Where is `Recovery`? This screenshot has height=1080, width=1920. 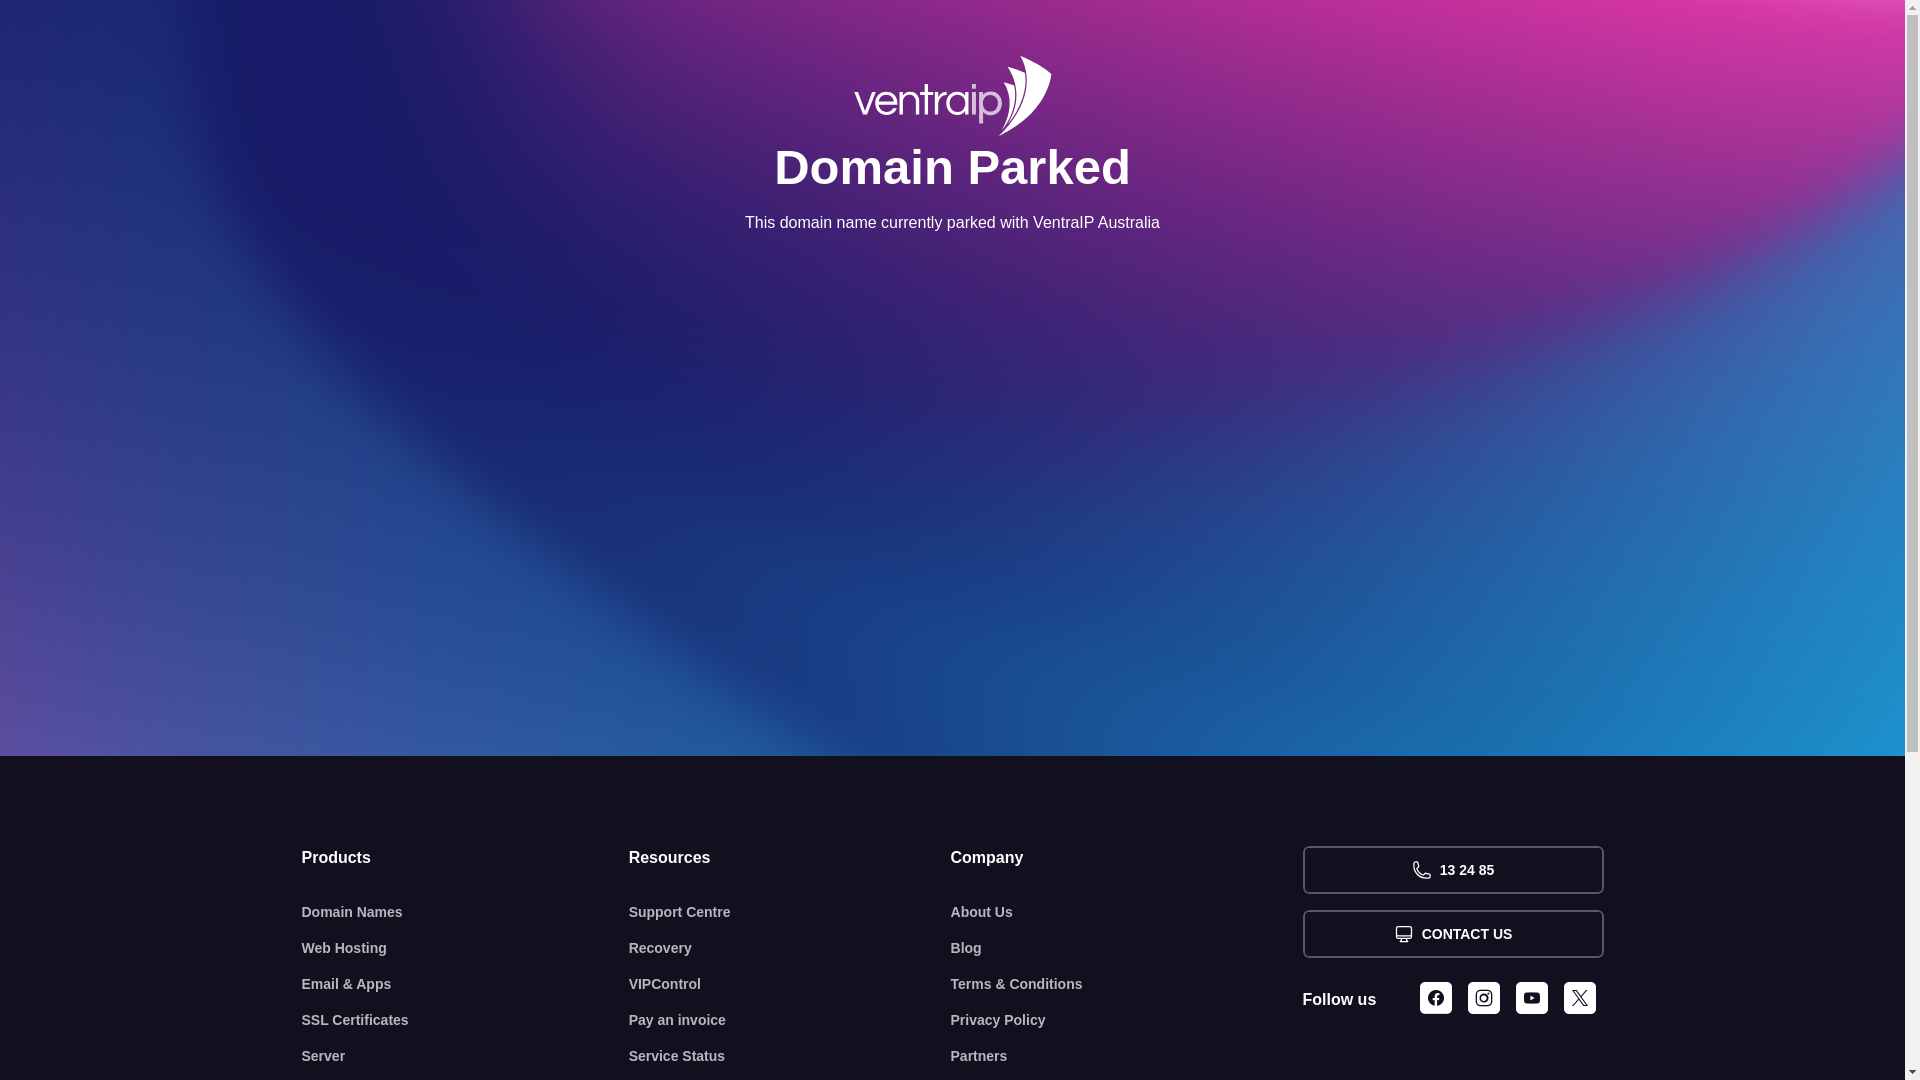 Recovery is located at coordinates (790, 948).